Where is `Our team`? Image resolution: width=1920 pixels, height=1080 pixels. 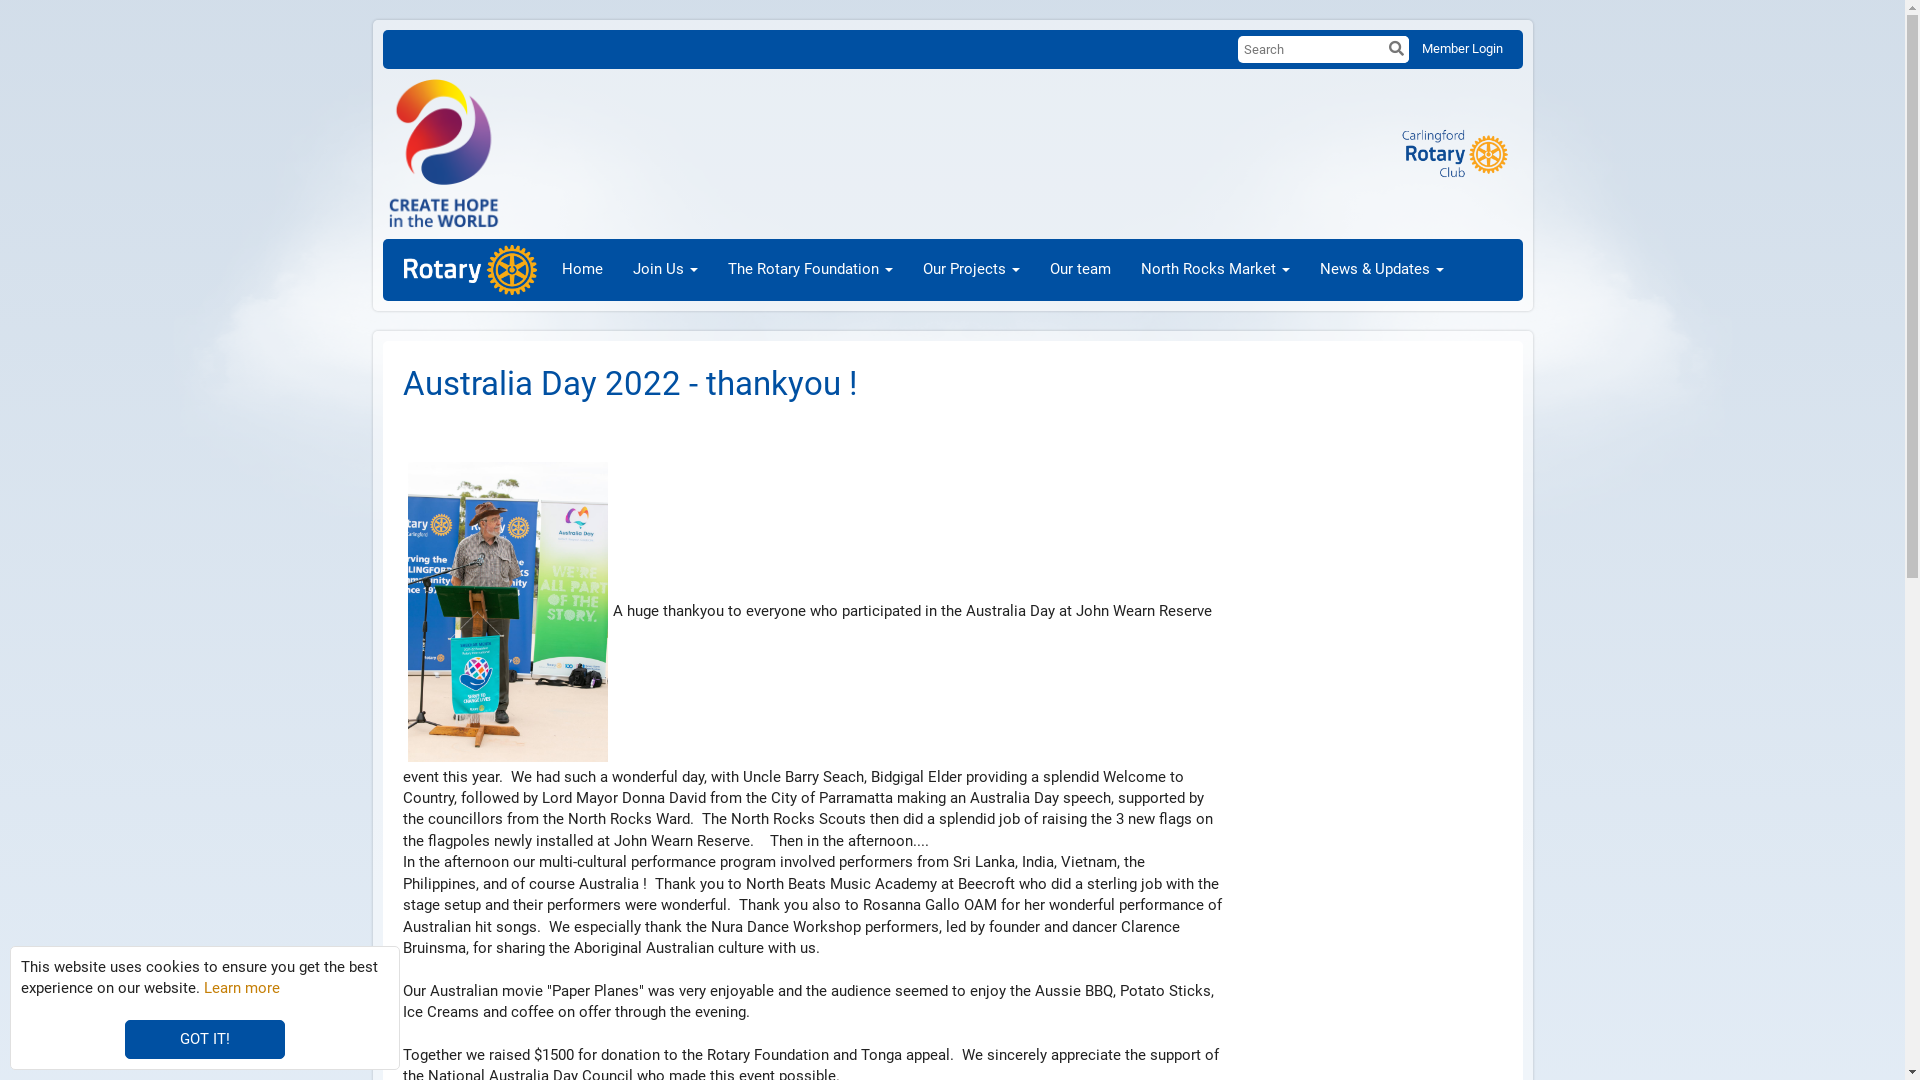
Our team is located at coordinates (1080, 270).